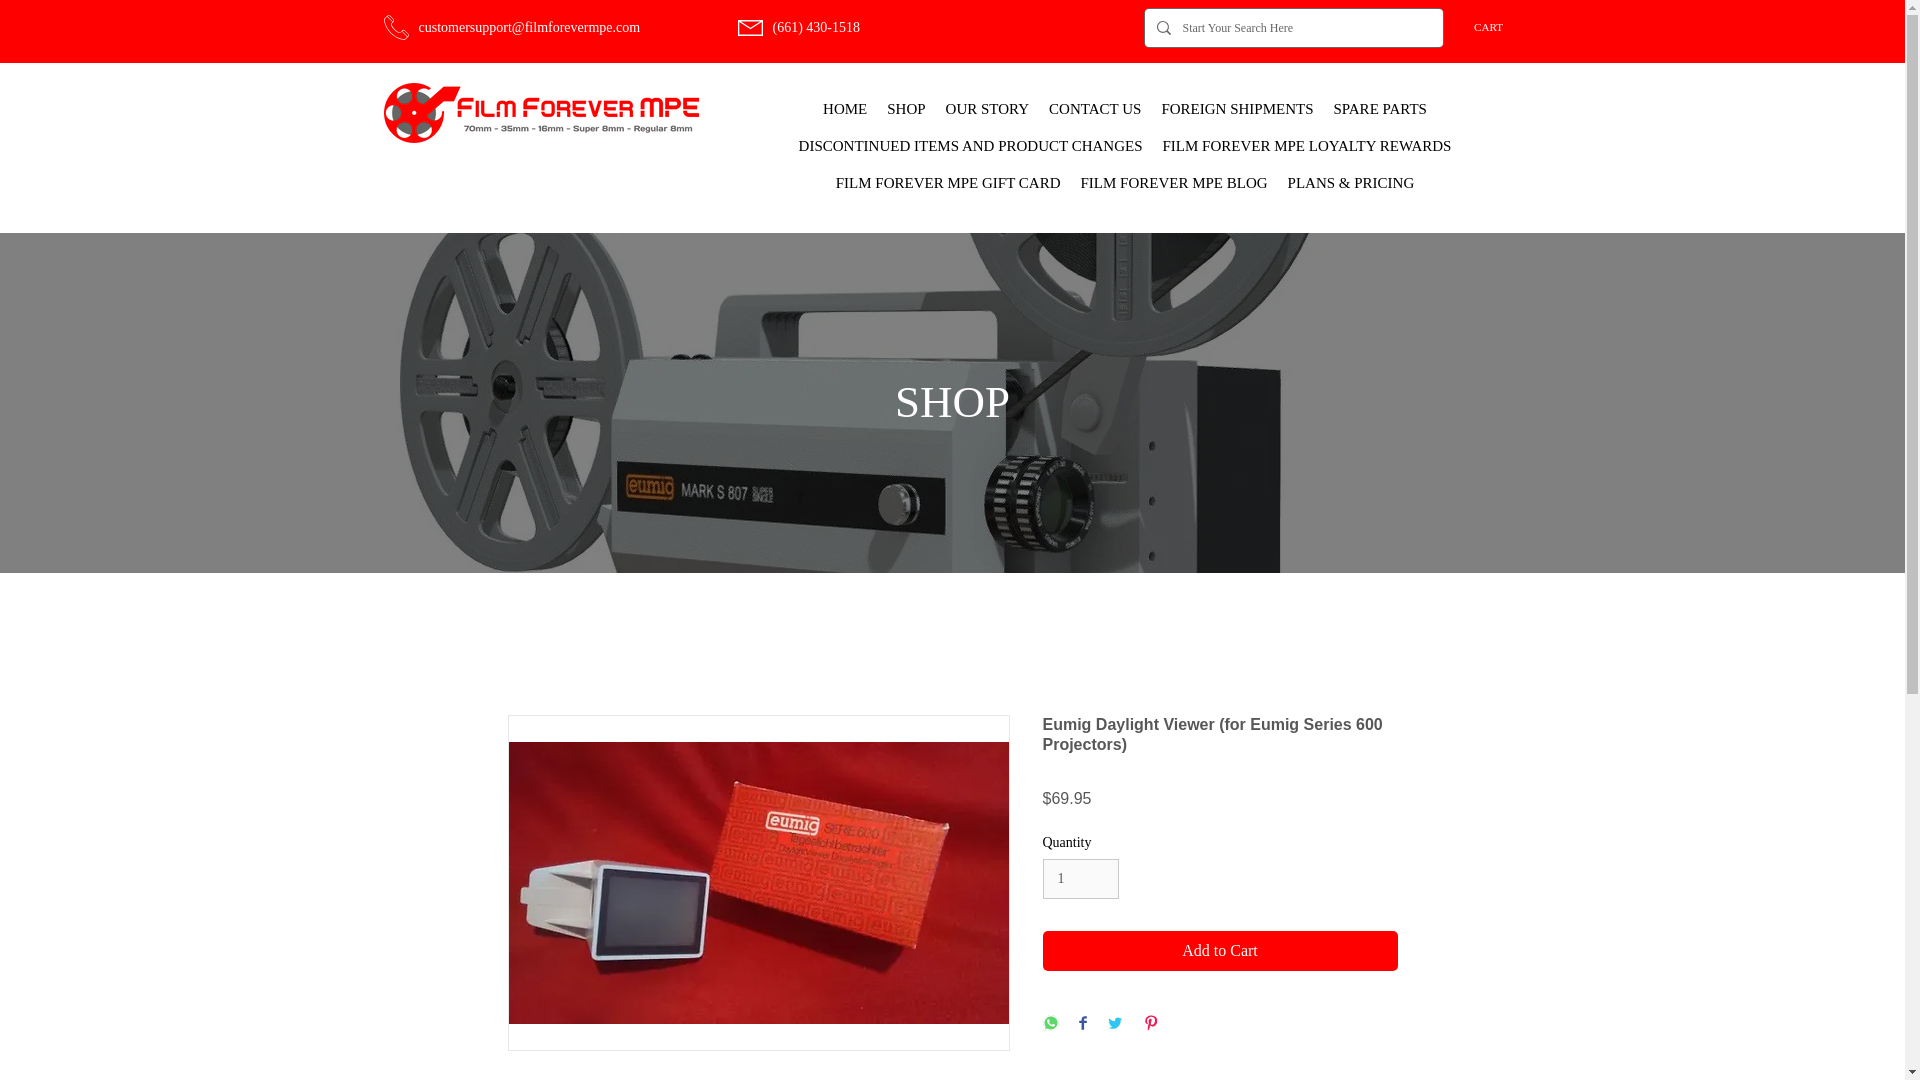 The height and width of the screenshot is (1080, 1920). I want to click on Add to Cart, so click(1220, 950).